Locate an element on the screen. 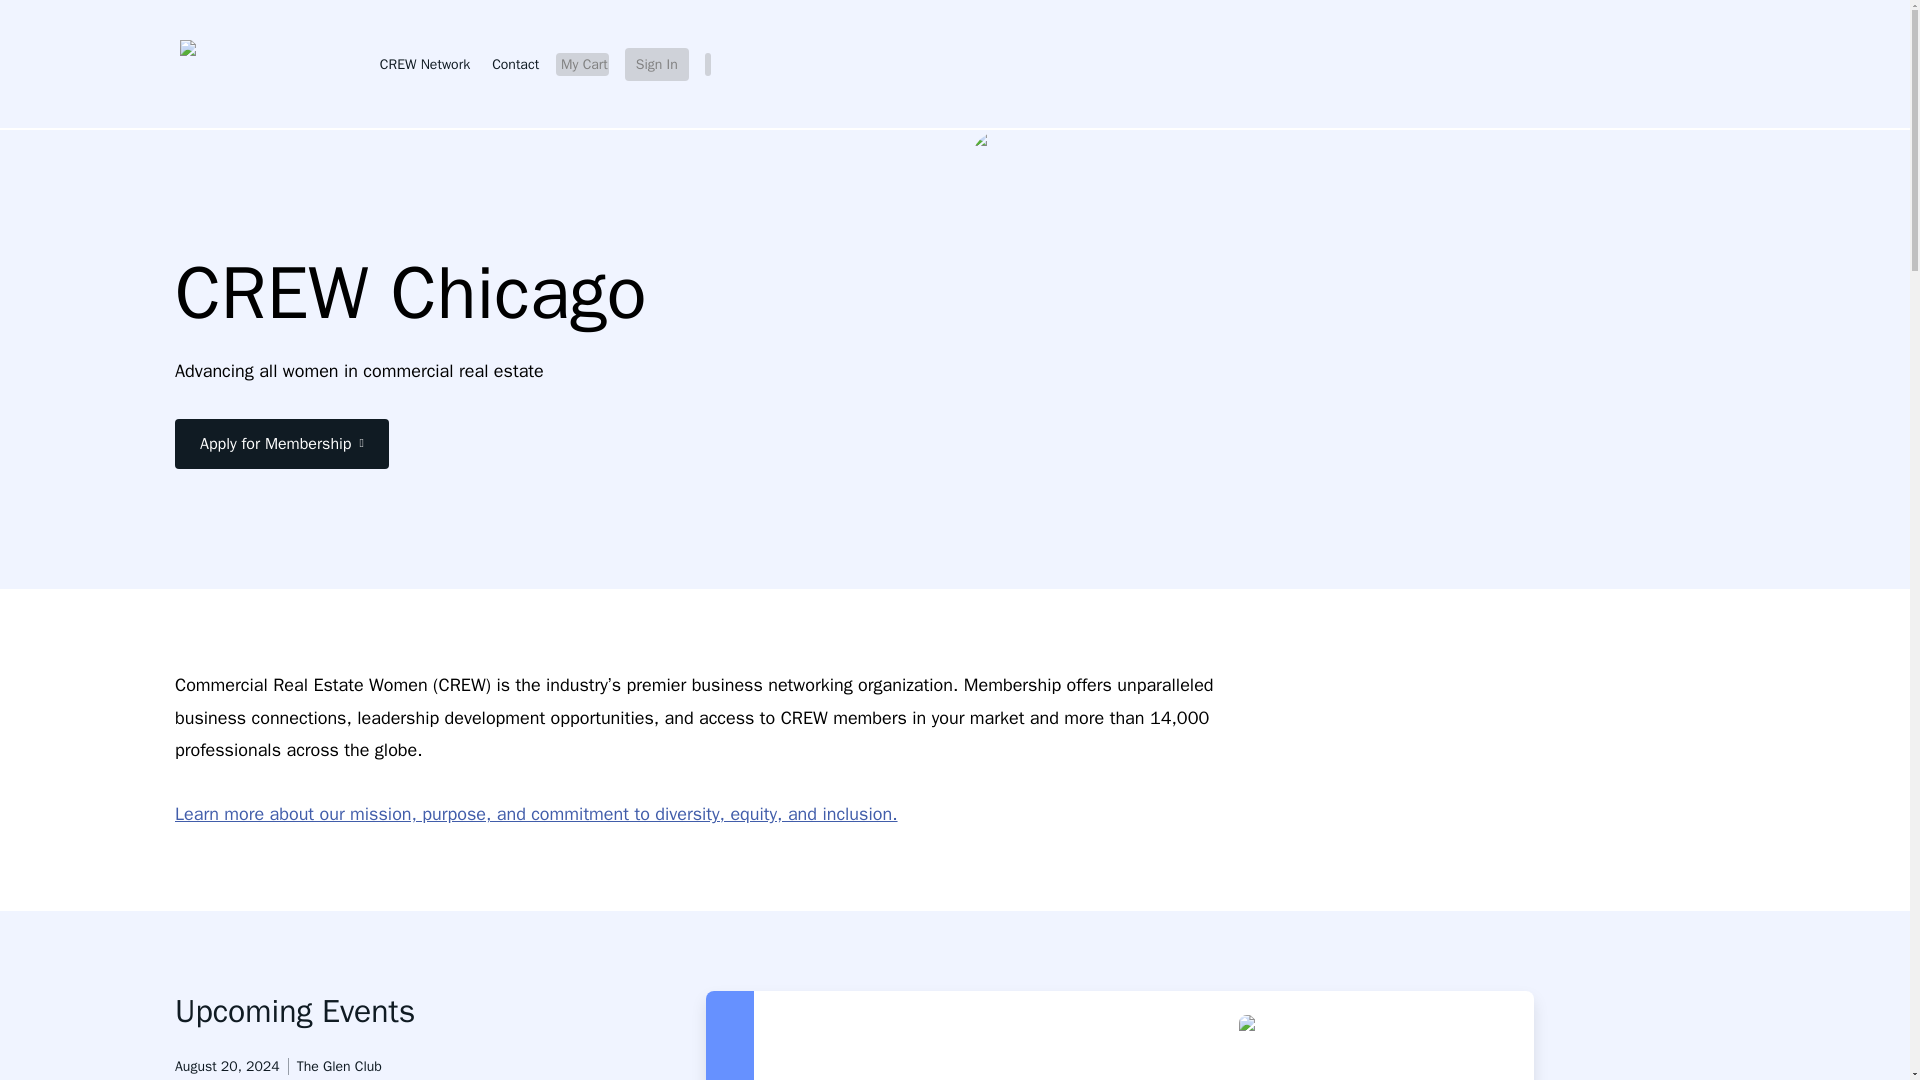 The height and width of the screenshot is (1080, 1920). CREW Network is located at coordinates (422, 64).